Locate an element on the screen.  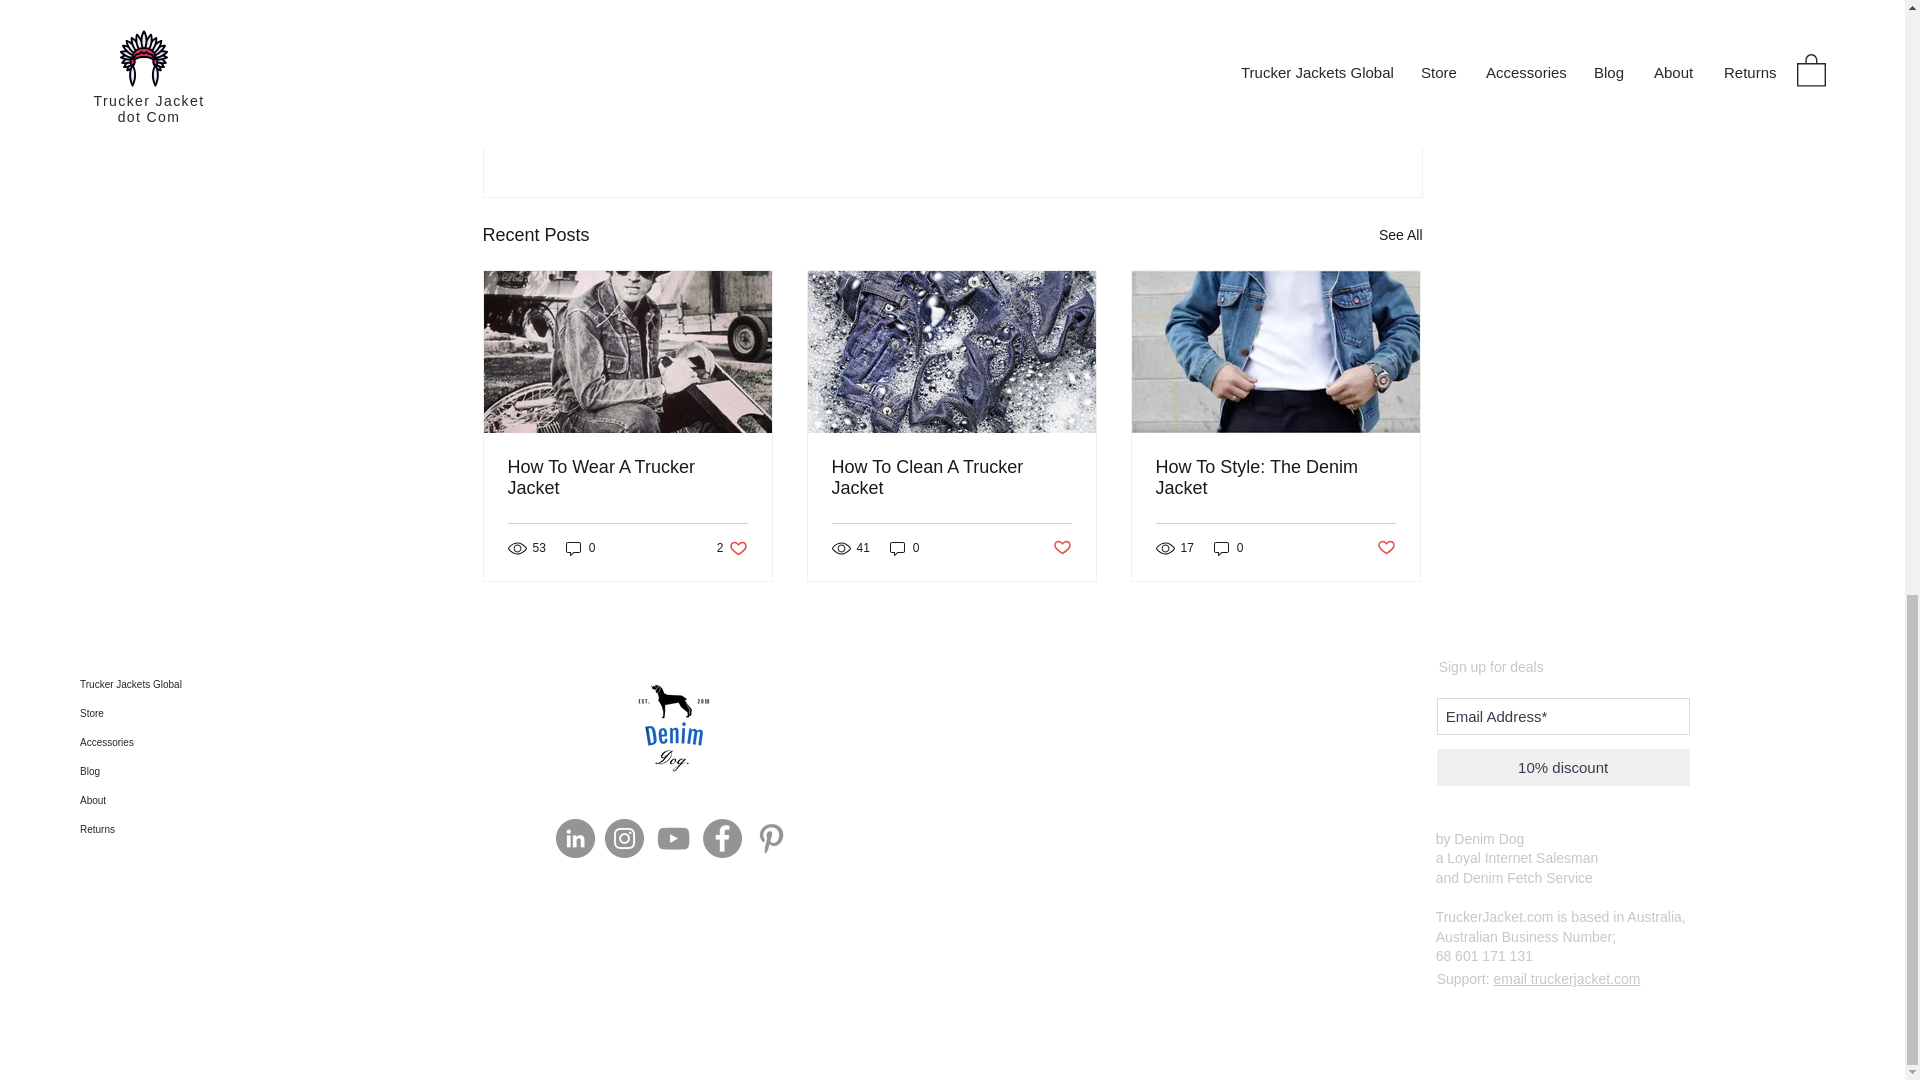
How To Clean A Trucker Jacket is located at coordinates (1312, 126).